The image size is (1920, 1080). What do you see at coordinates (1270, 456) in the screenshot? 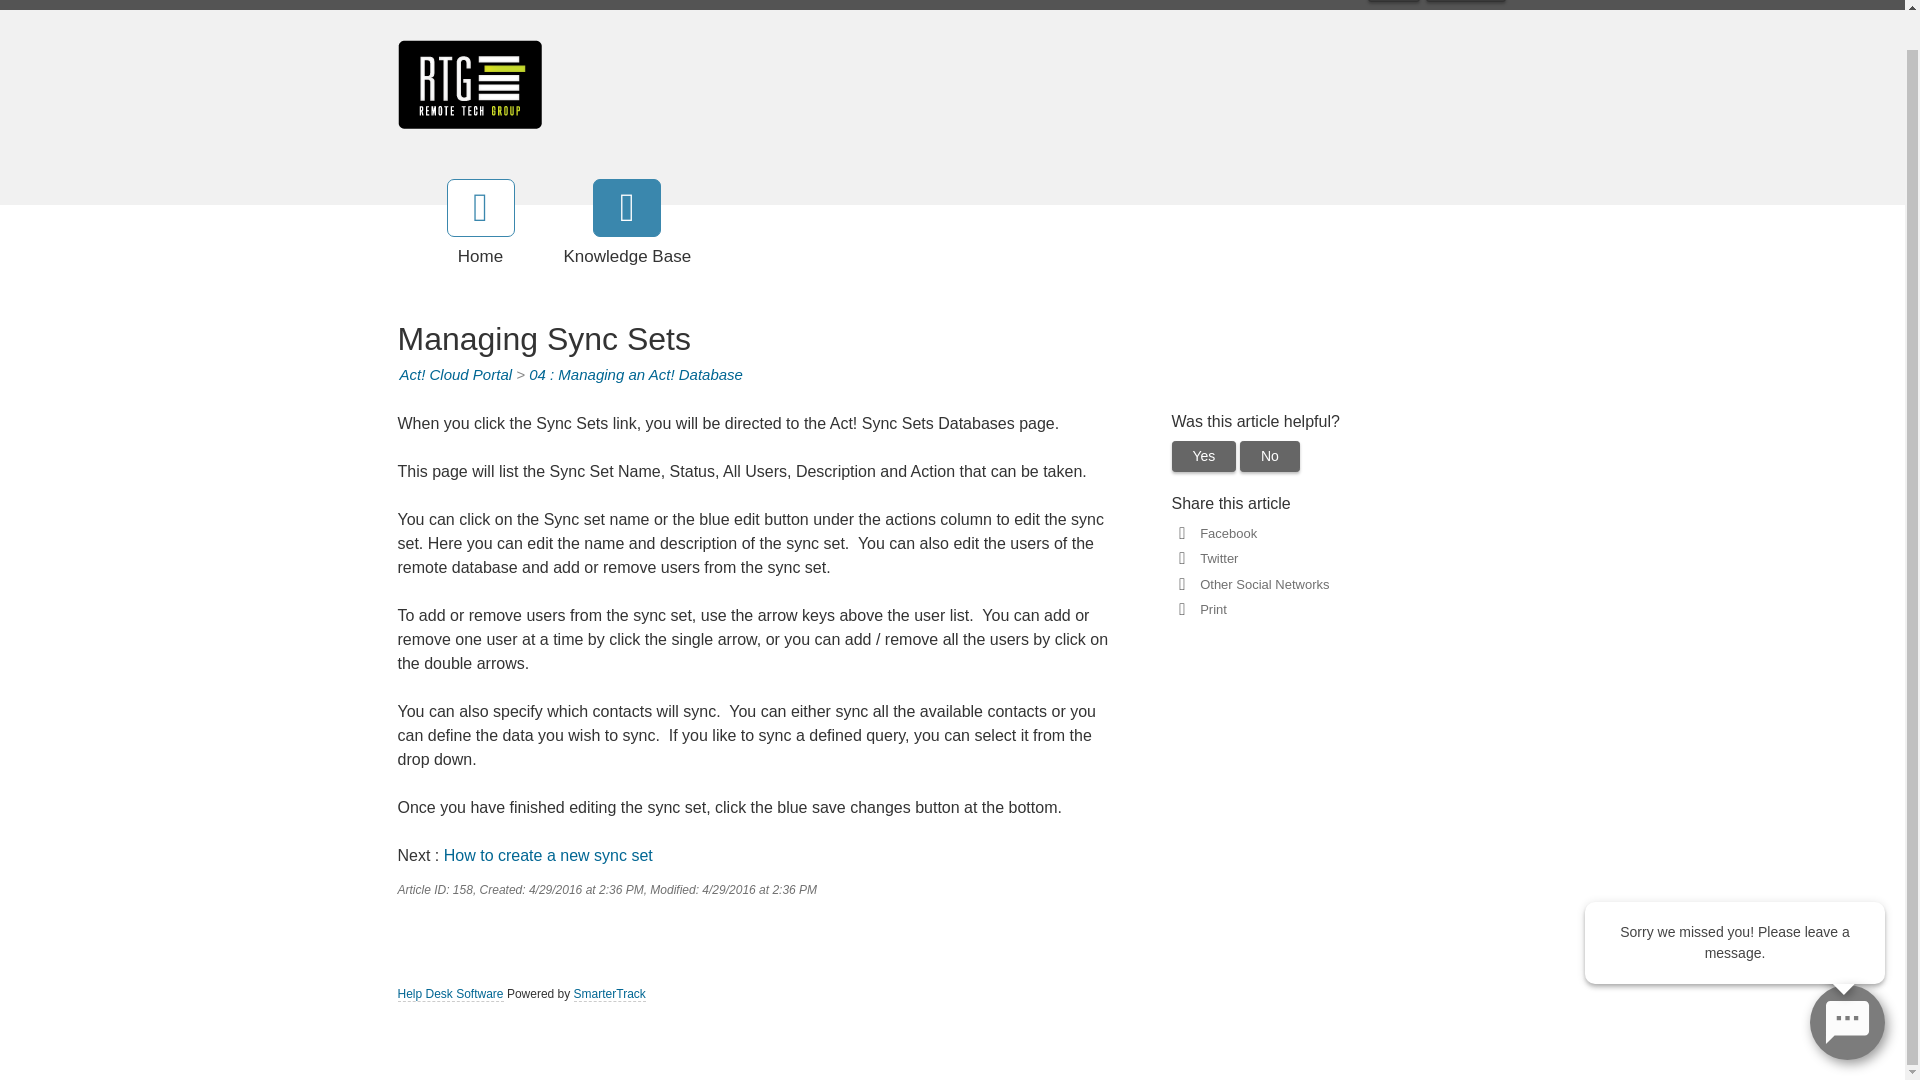
I see `No` at bounding box center [1270, 456].